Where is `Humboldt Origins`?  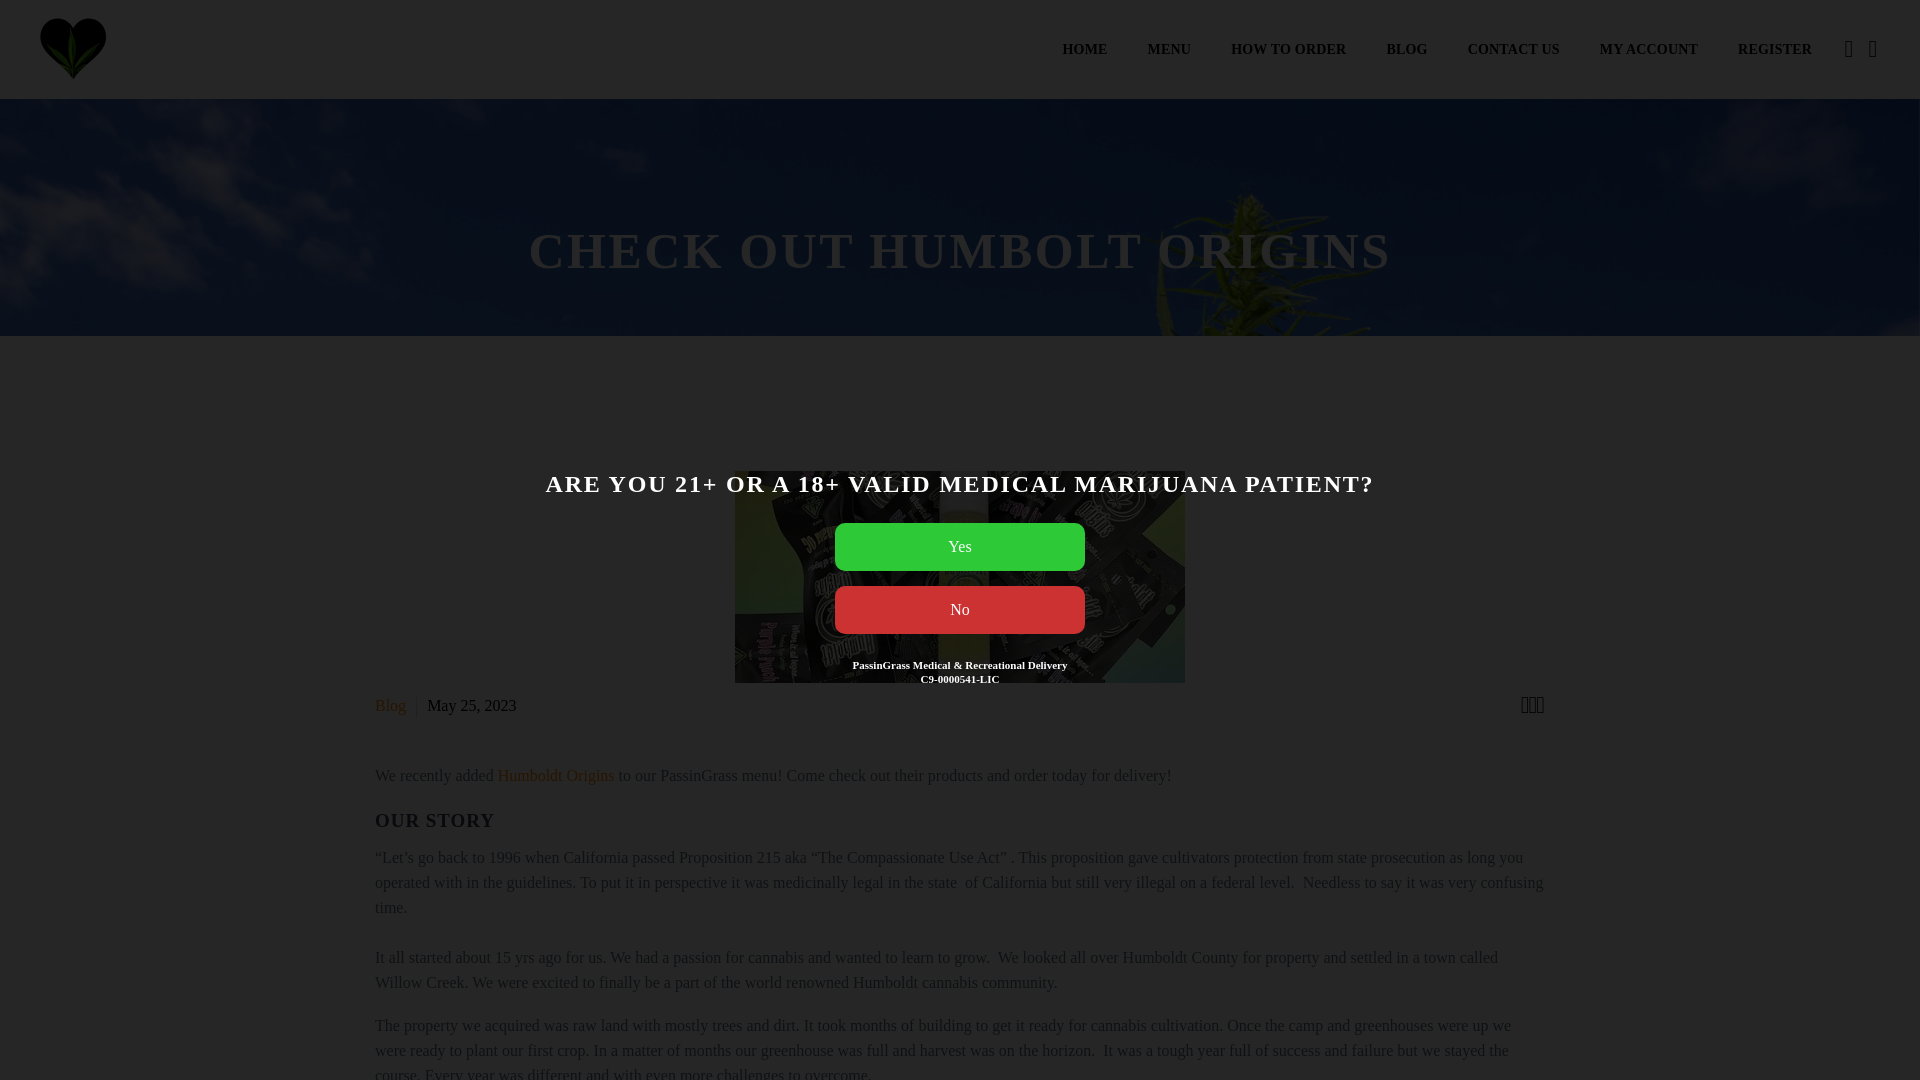 Humboldt Origins is located at coordinates (556, 775).